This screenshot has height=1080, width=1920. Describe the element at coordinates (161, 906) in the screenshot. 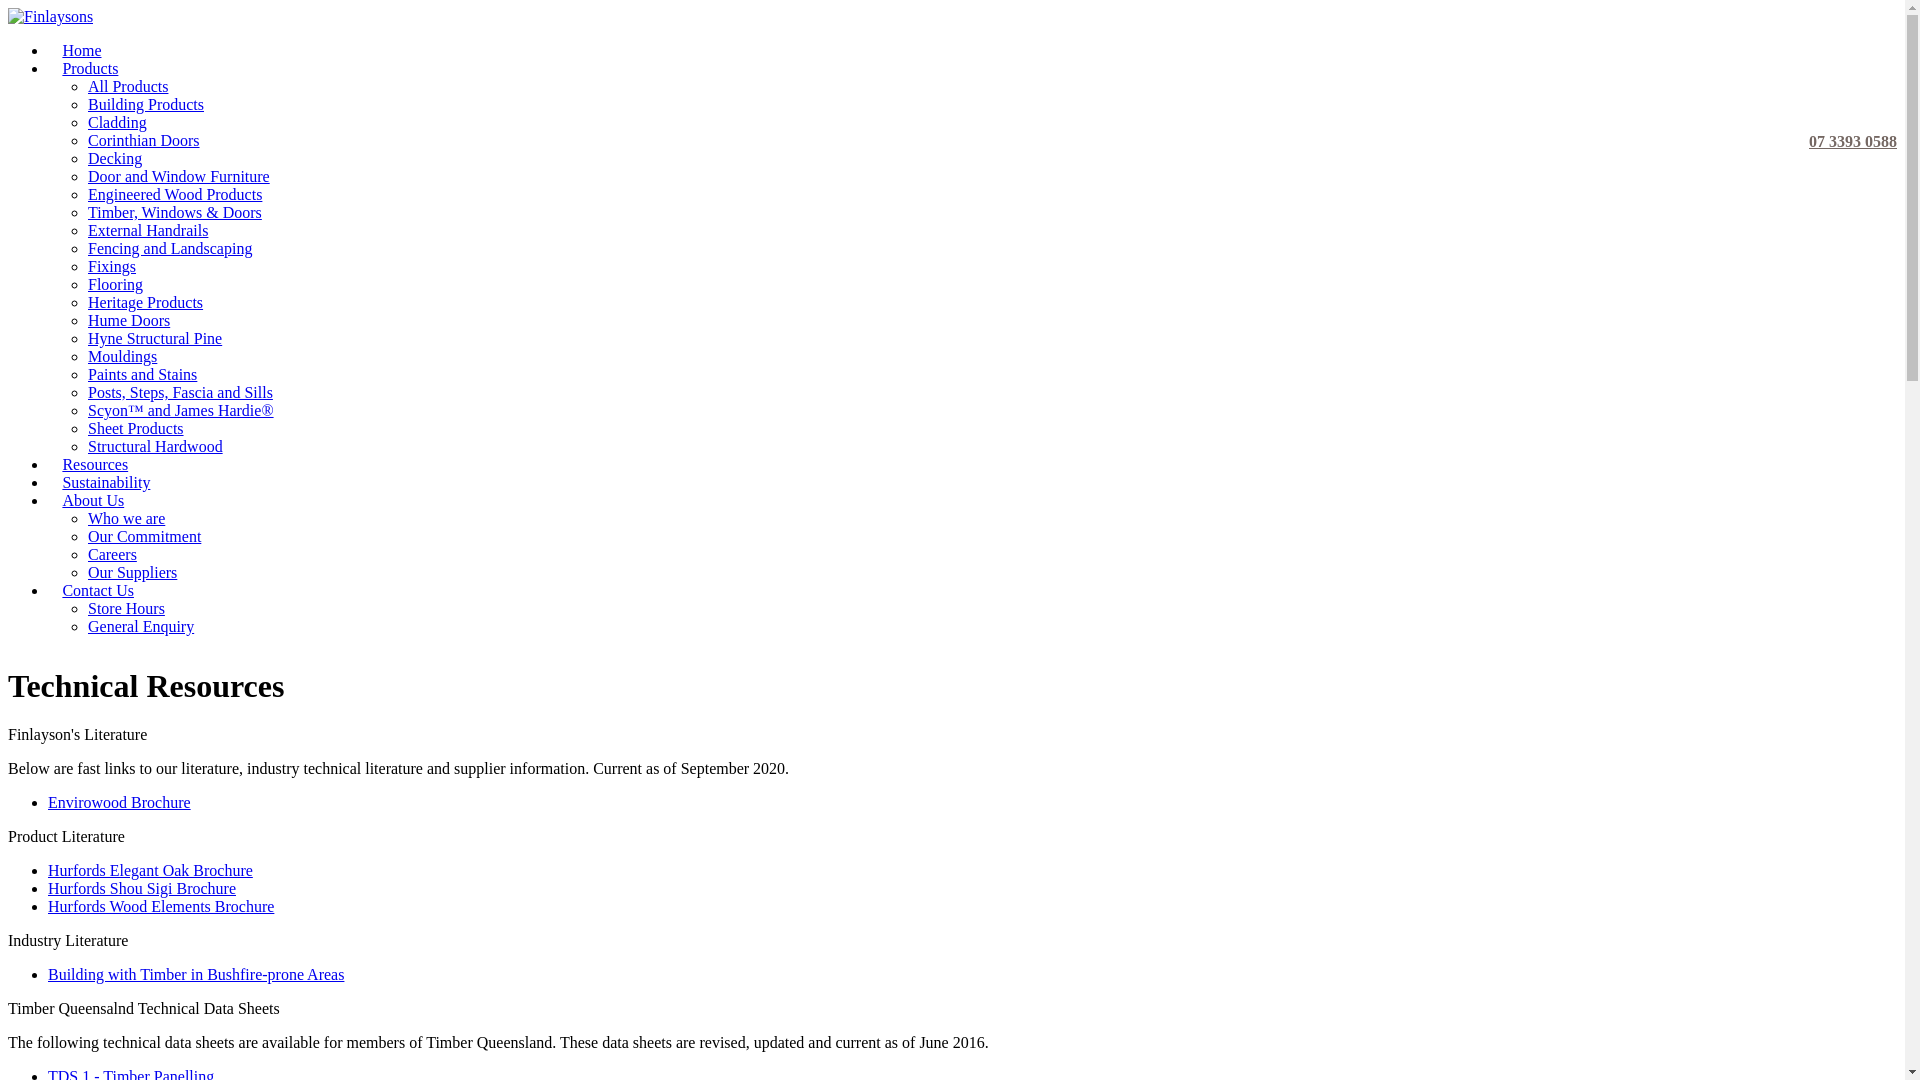

I see `Hurfords Wood Elements Brochure` at that location.